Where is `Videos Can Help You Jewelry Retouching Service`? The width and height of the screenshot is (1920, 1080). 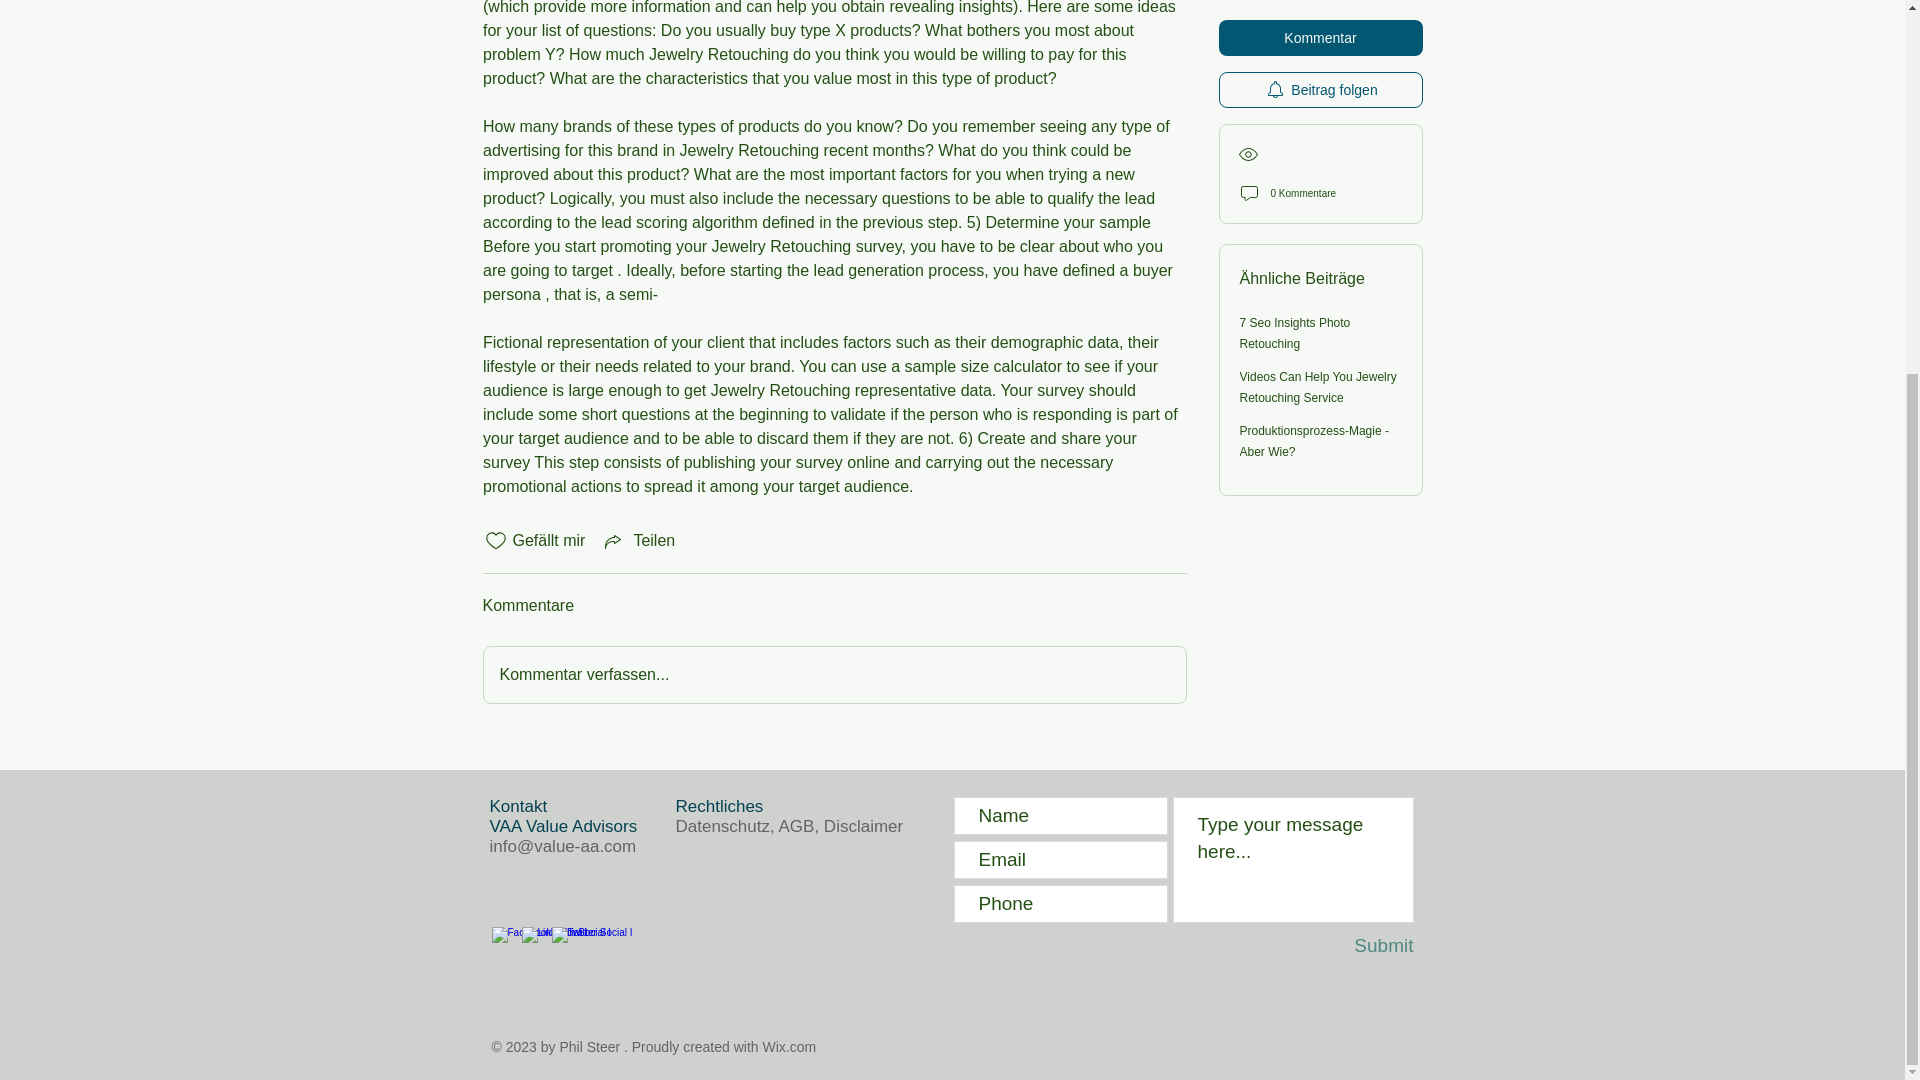
Videos Can Help You Jewelry Retouching Service is located at coordinates (1318, 150).